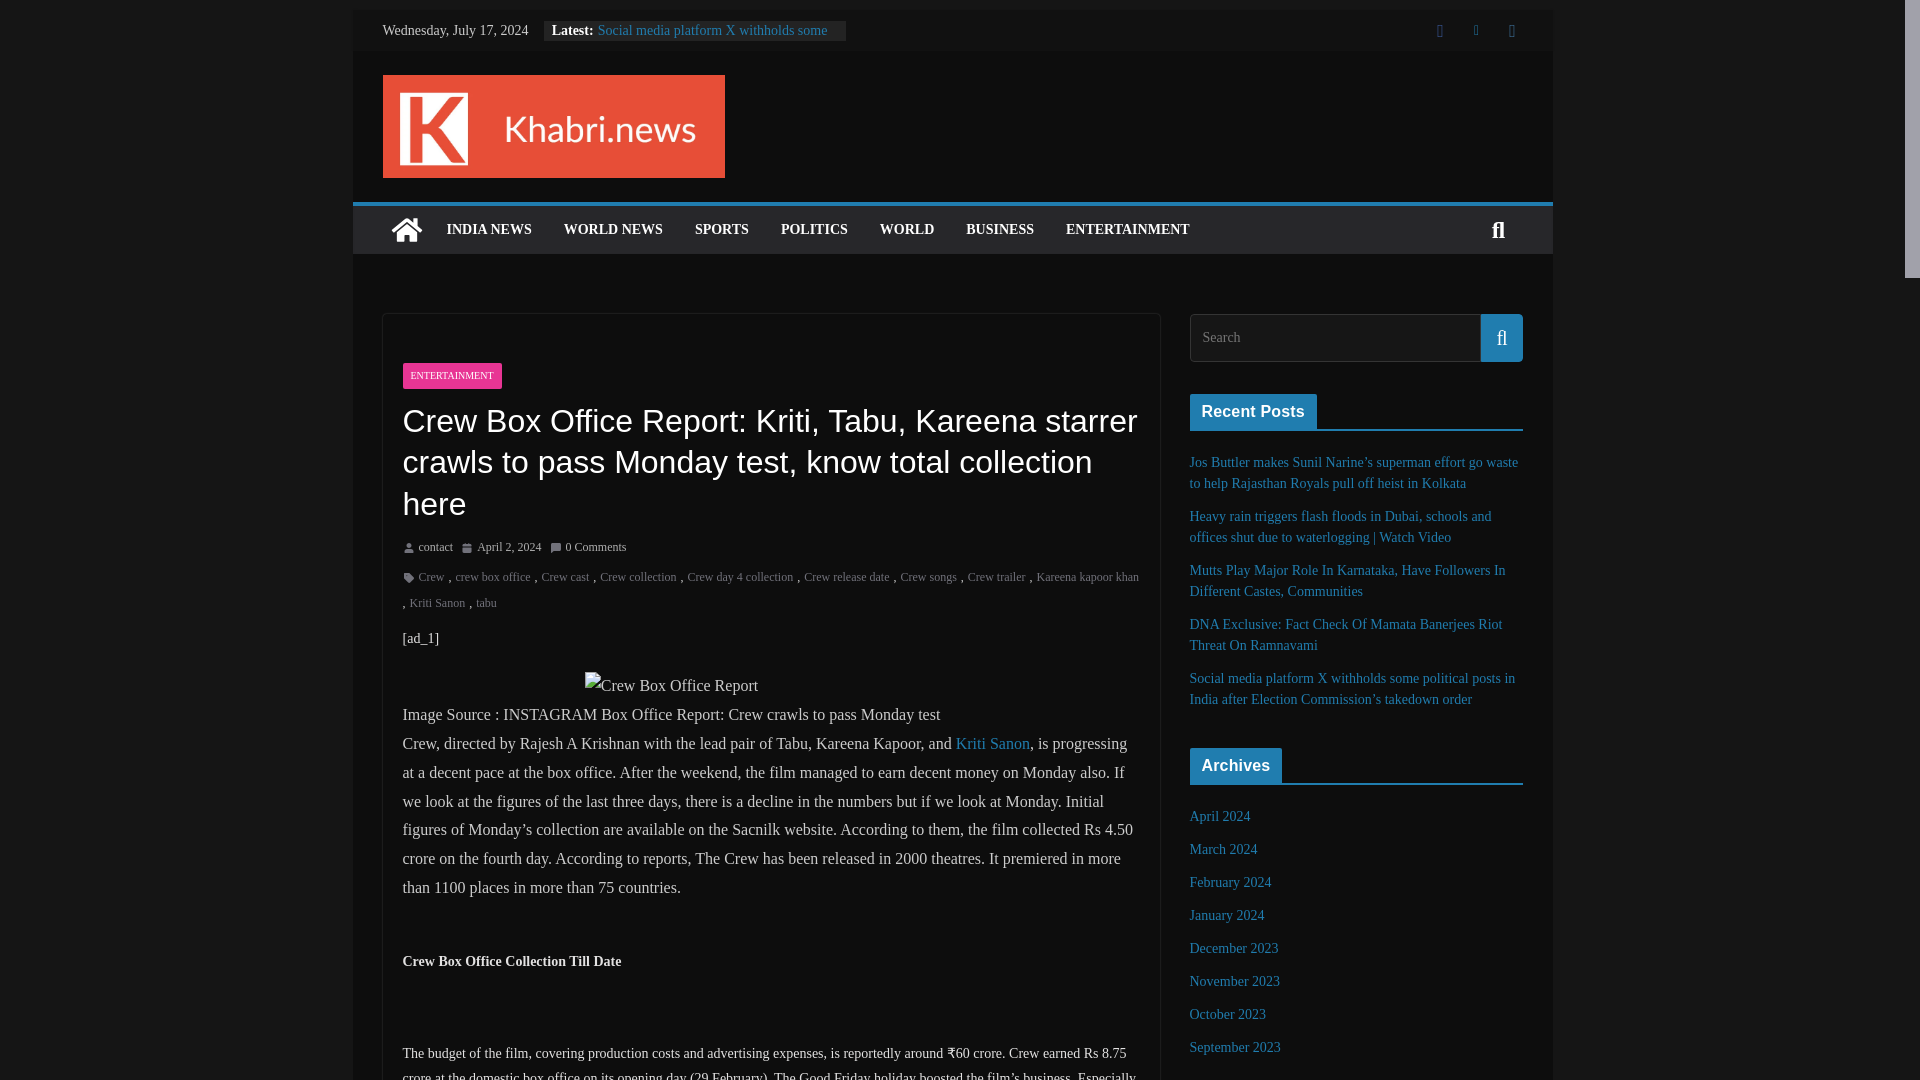 The image size is (1920, 1080). I want to click on contact, so click(436, 548).